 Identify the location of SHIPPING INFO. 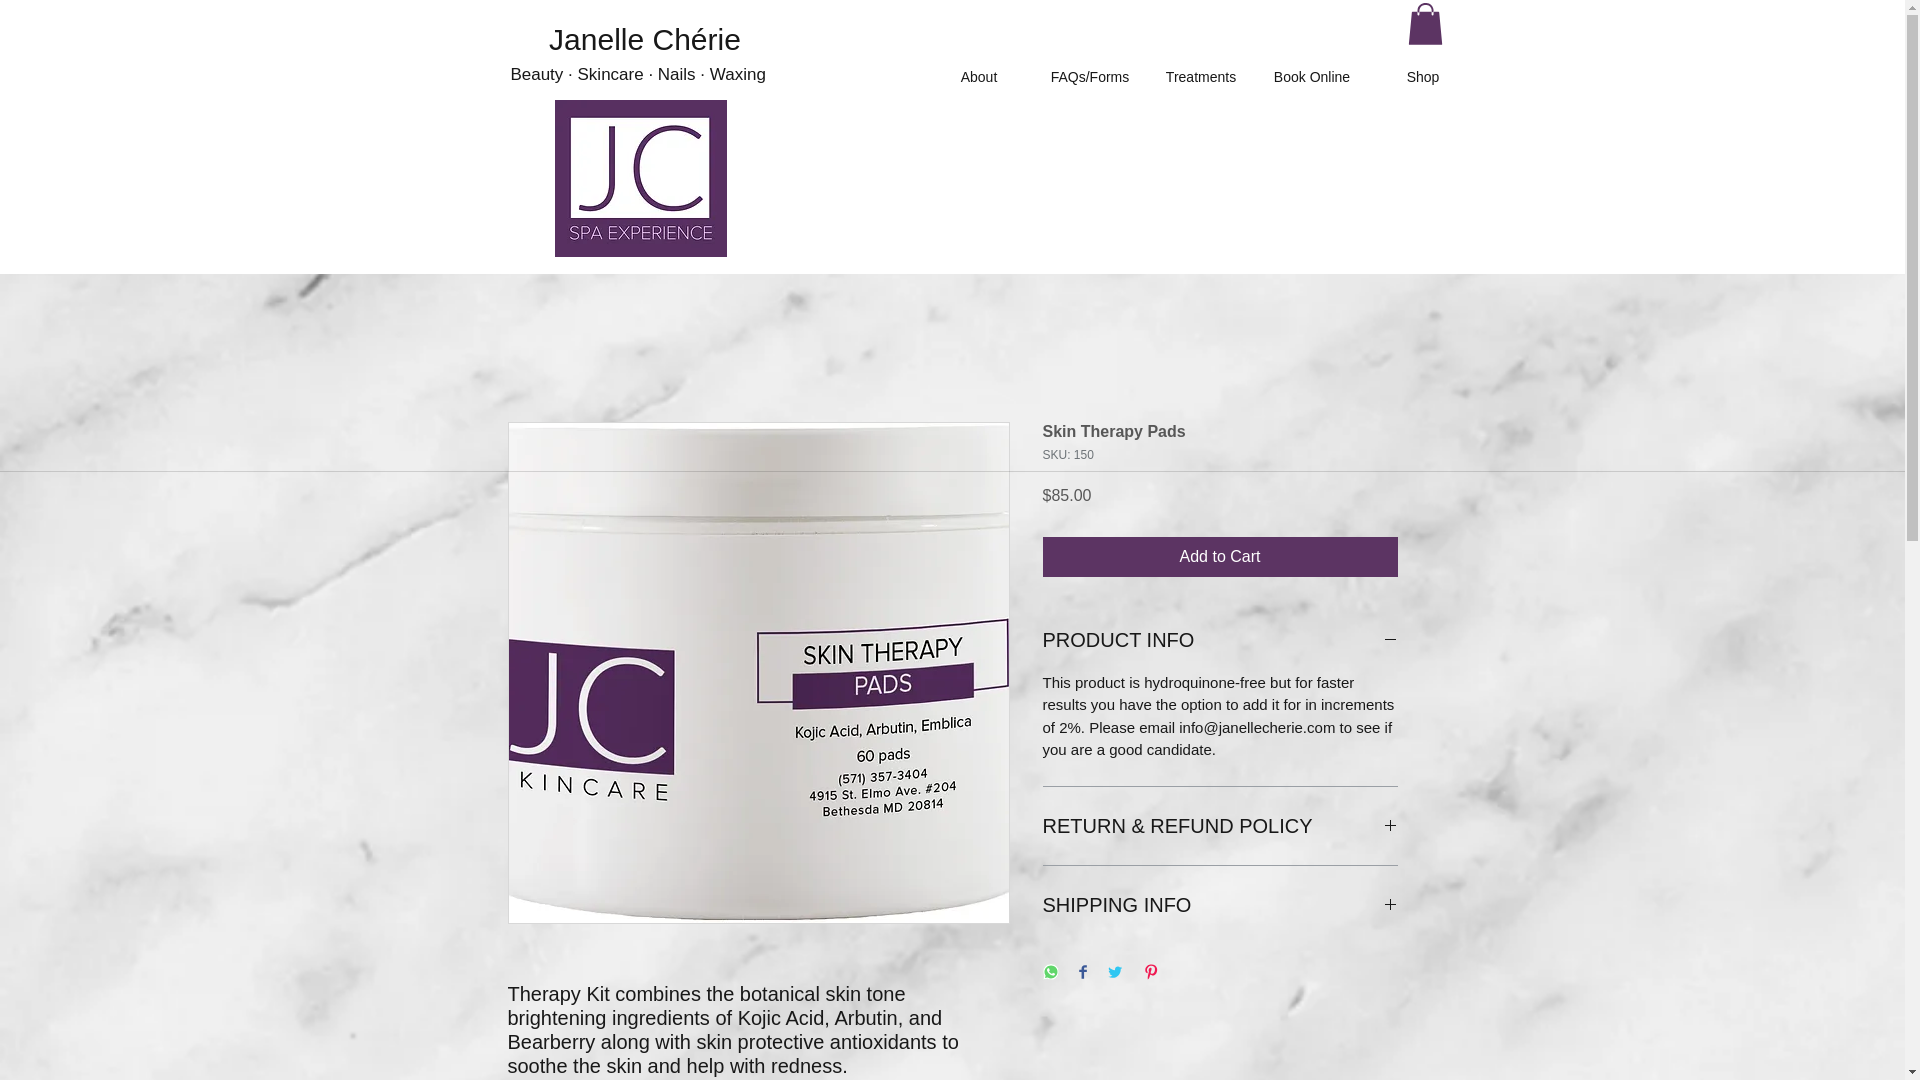
(1220, 904).